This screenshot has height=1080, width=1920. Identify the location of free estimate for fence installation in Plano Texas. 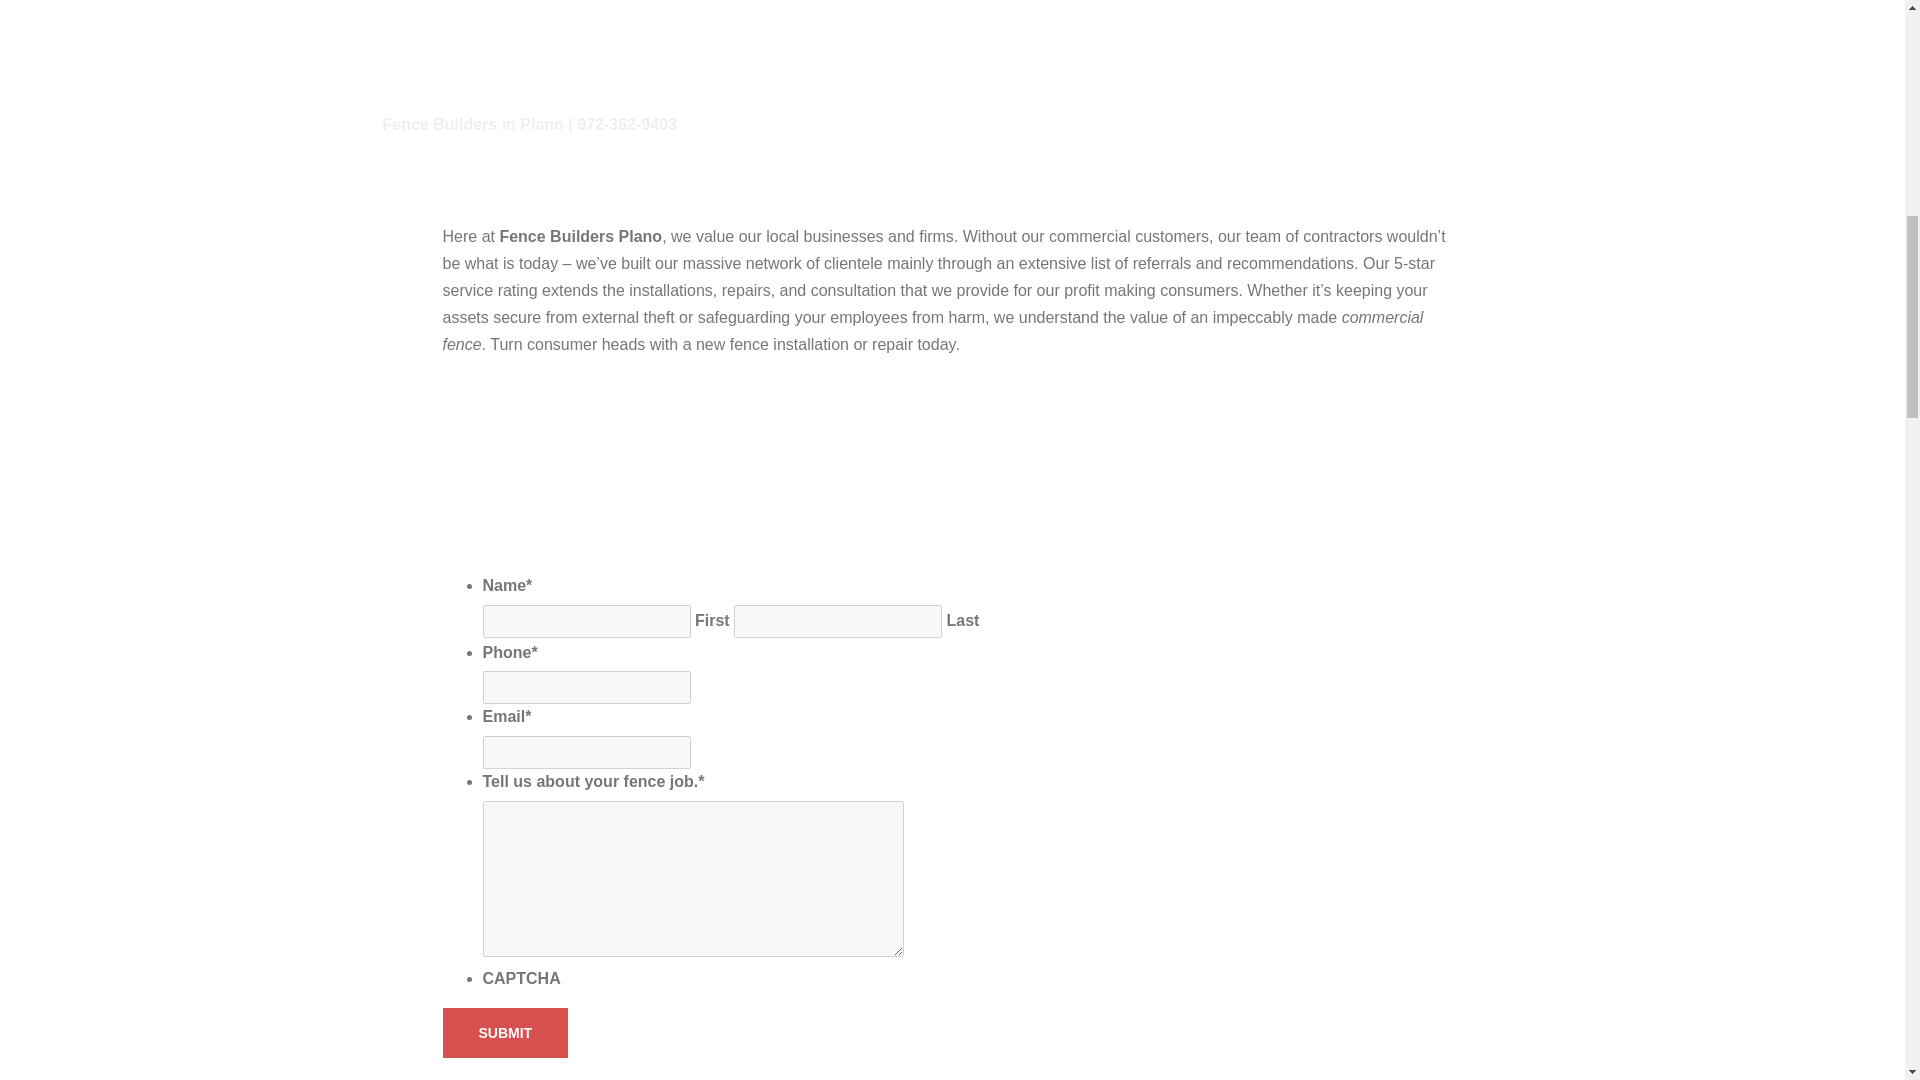
(710, 476).